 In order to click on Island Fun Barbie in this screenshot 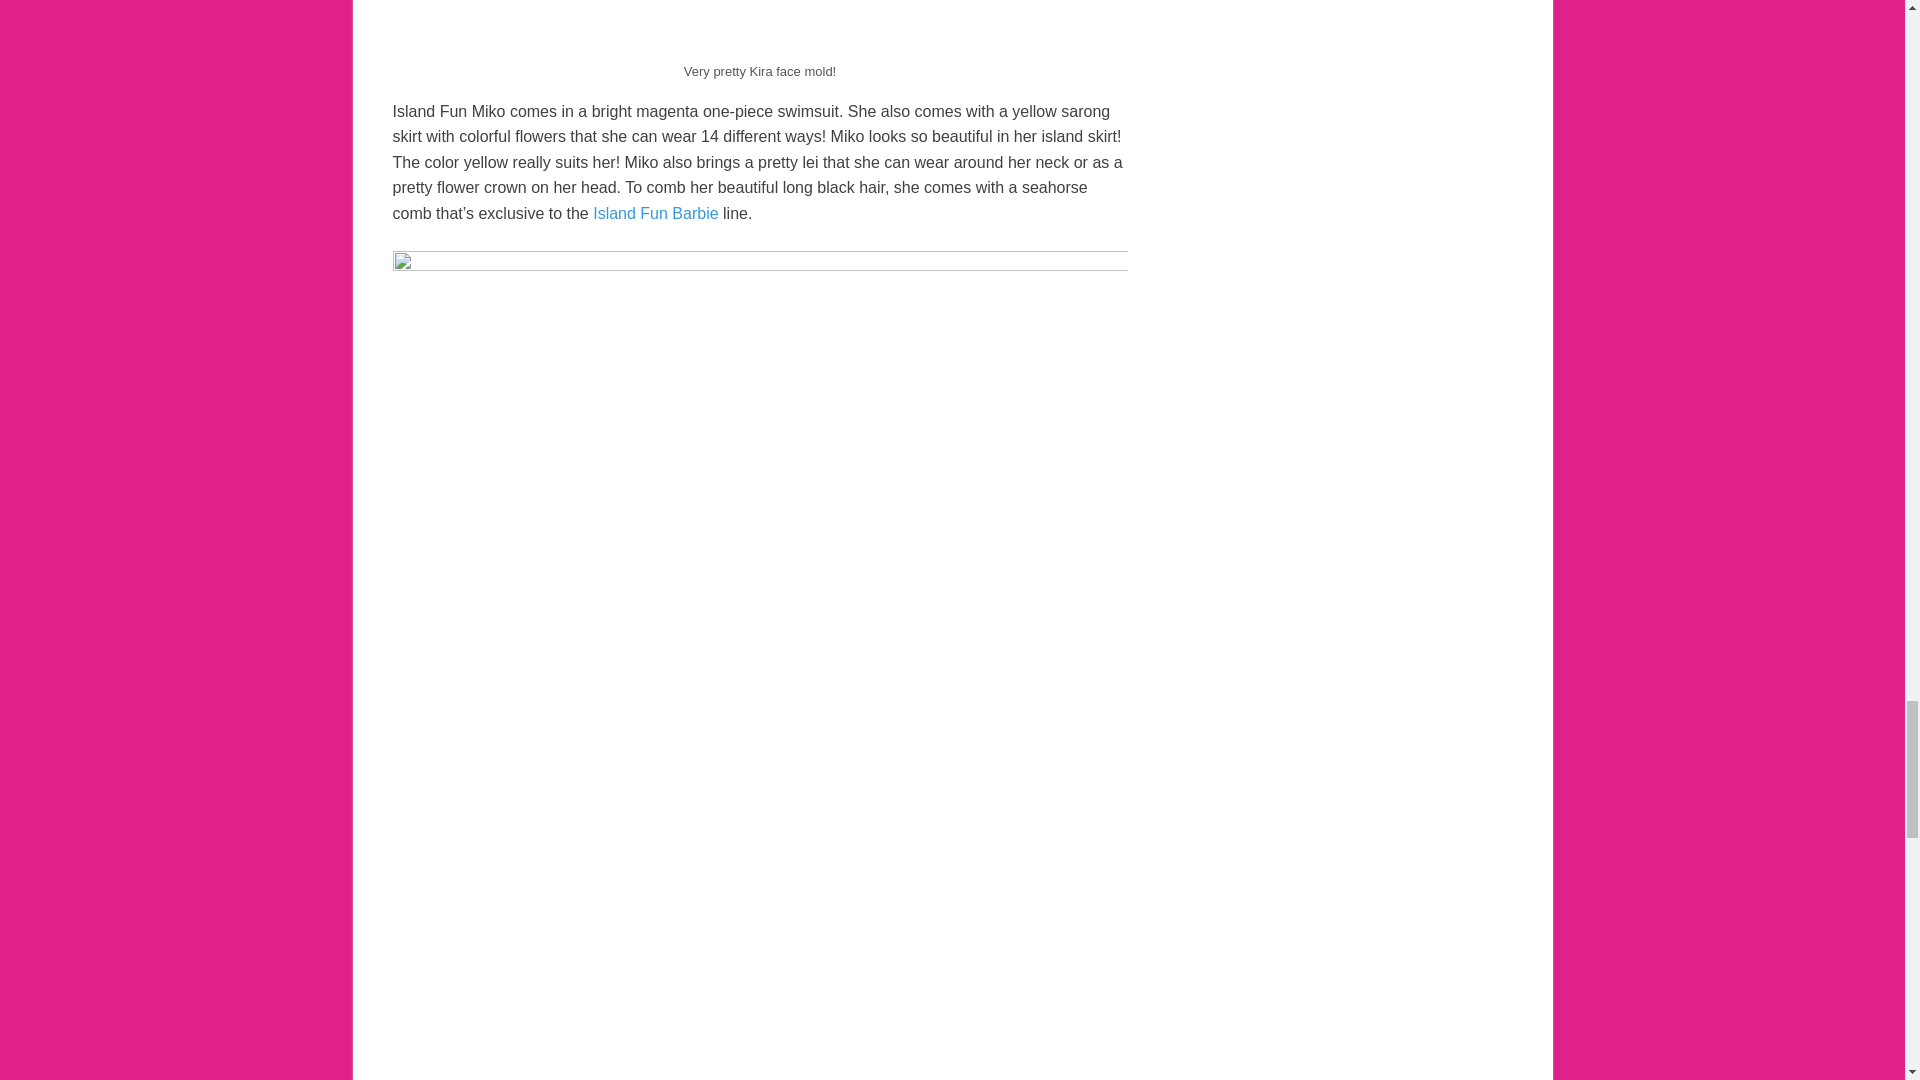, I will do `click(656, 214)`.